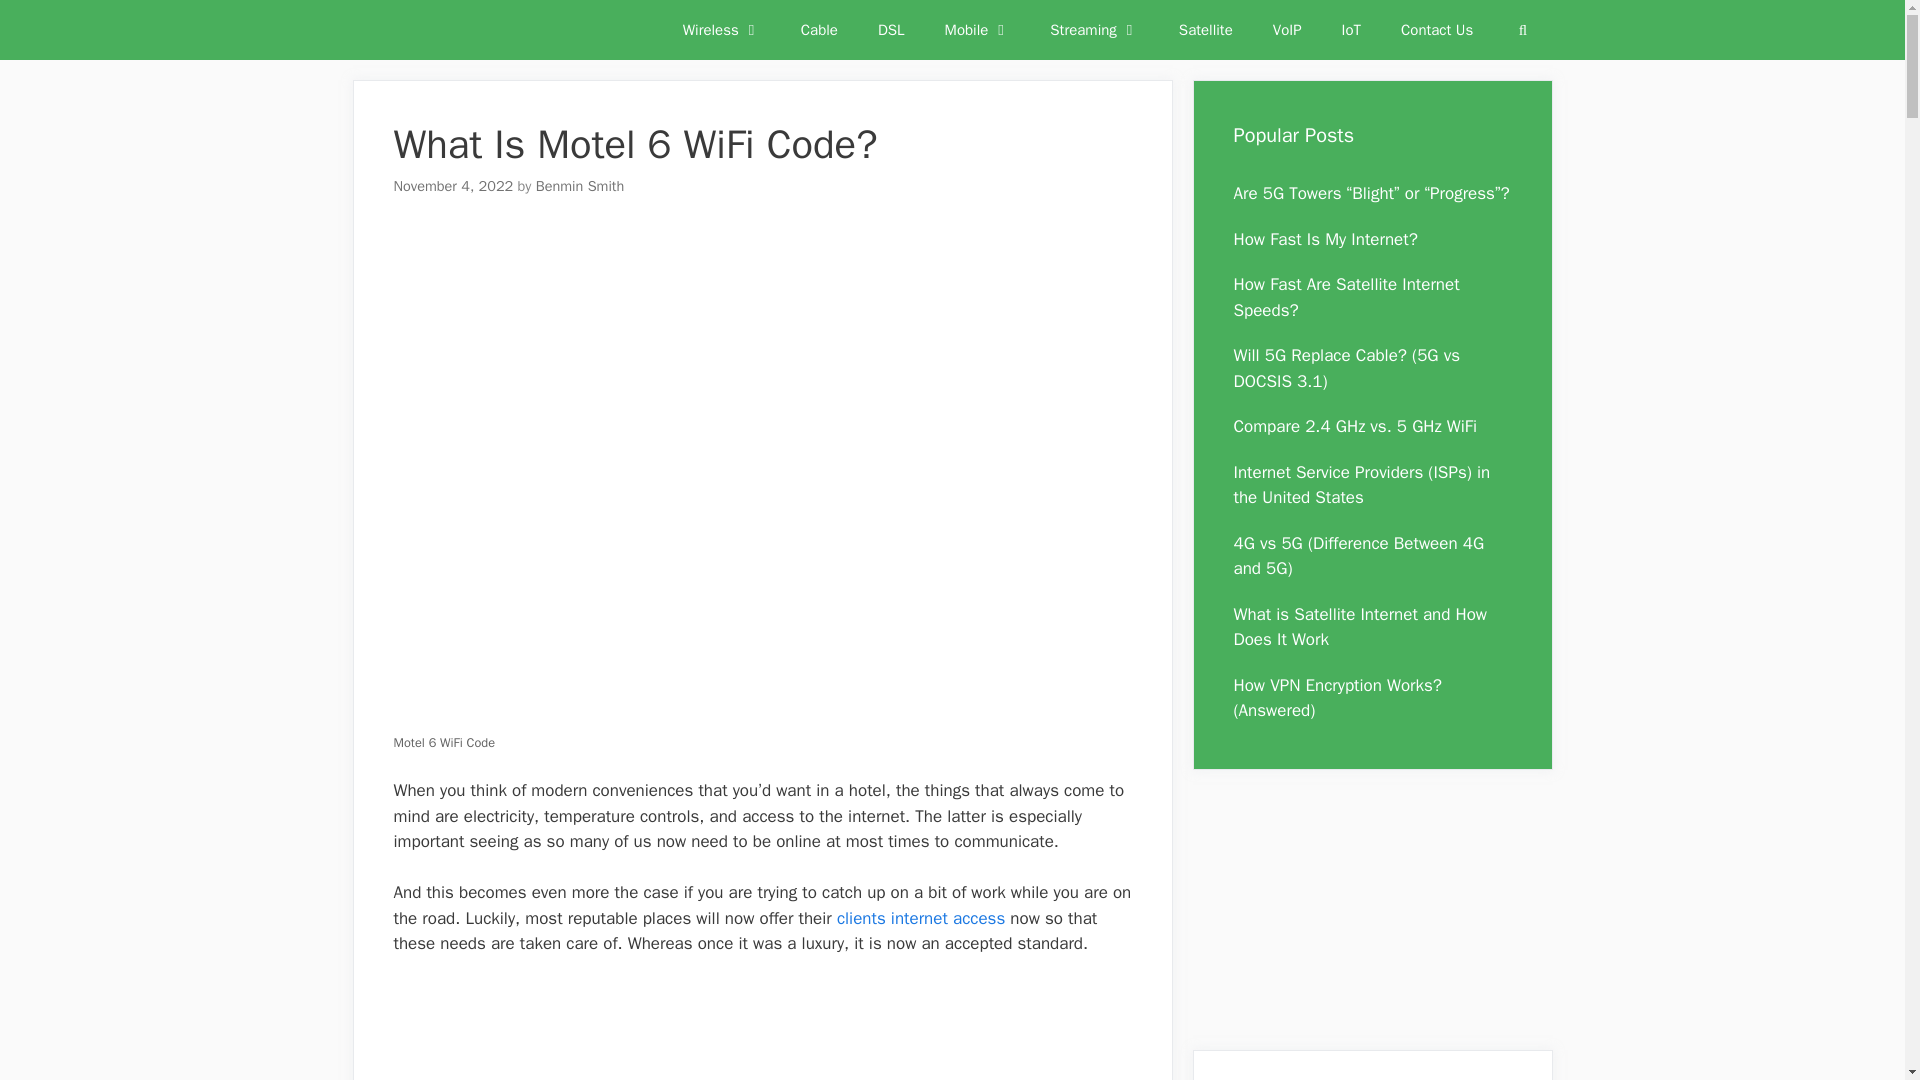 Image resolution: width=1920 pixels, height=1080 pixels. I want to click on Search, so click(1522, 30).